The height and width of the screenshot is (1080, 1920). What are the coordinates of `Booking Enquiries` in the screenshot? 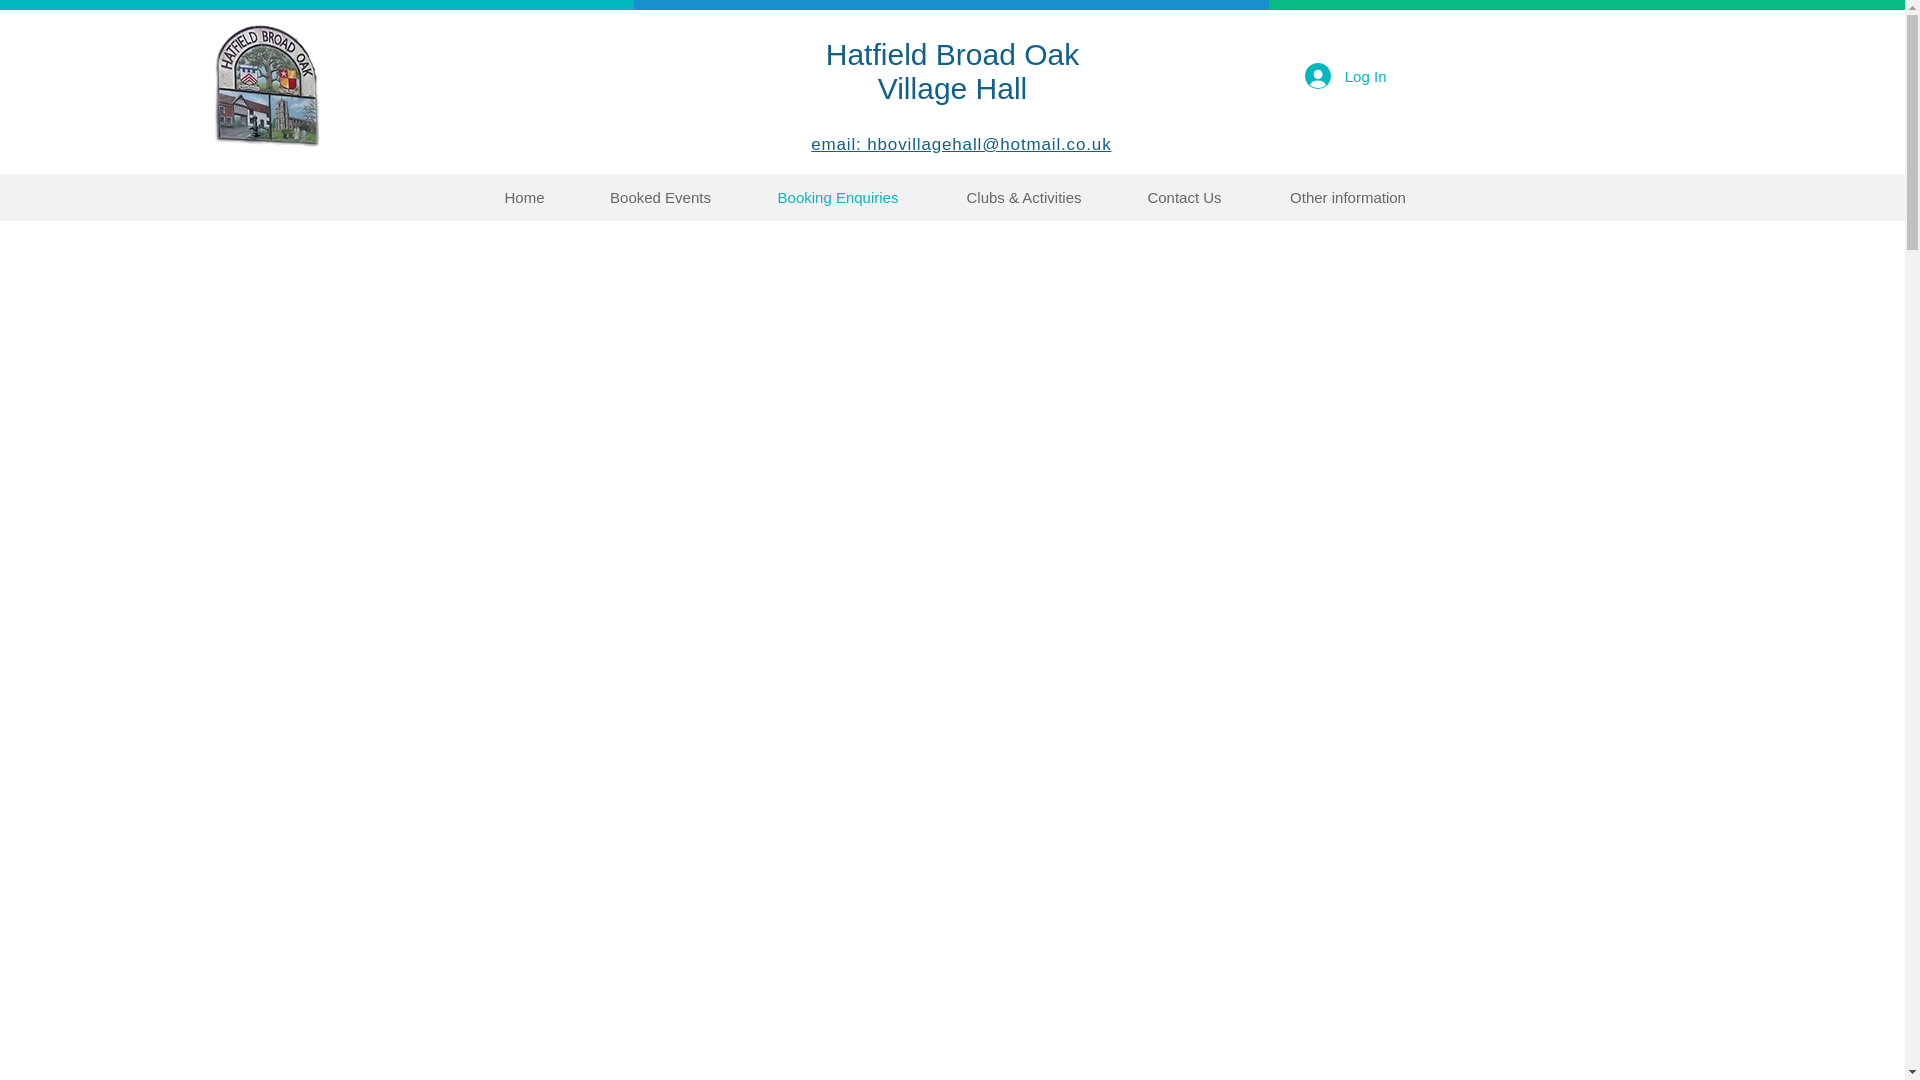 It's located at (1346, 76).